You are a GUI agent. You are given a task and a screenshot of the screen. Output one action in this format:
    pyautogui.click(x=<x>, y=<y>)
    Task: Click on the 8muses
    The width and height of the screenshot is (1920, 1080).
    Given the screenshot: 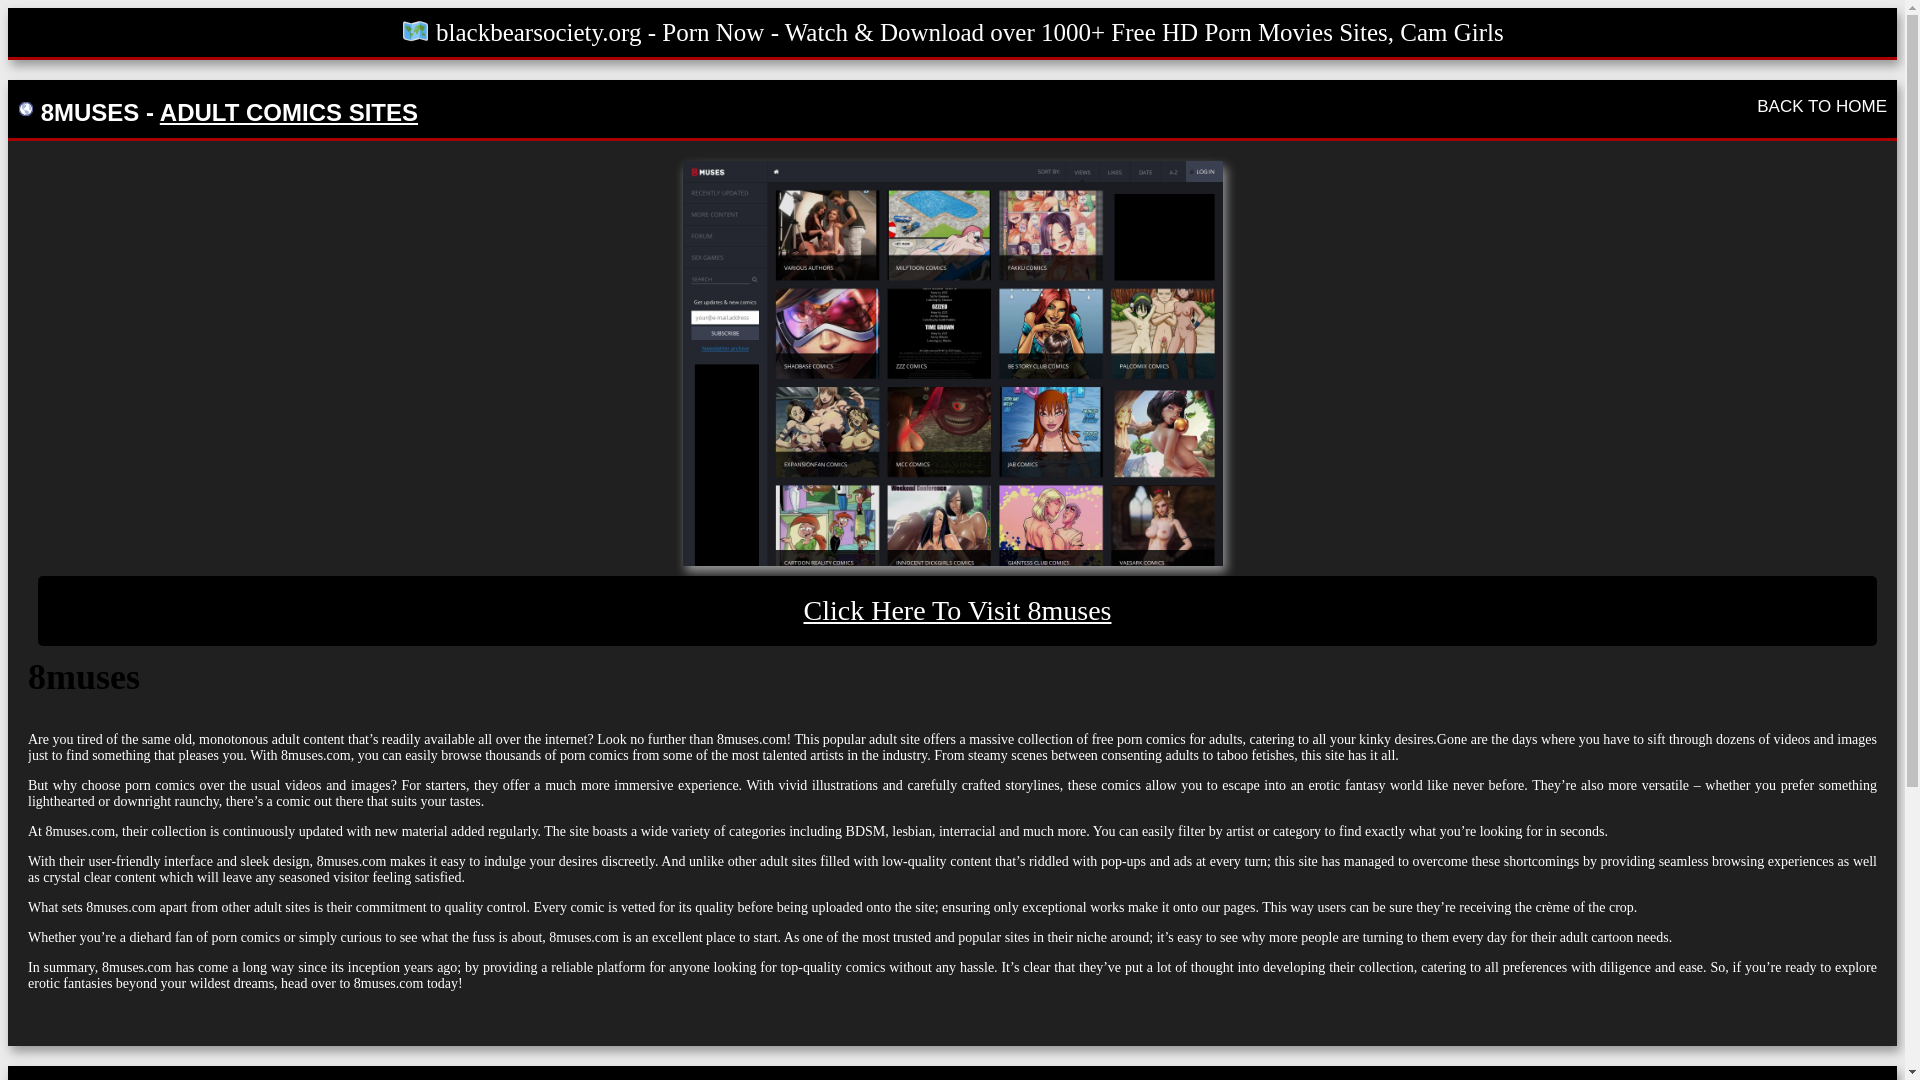 What is the action you would take?
    pyautogui.click(x=951, y=362)
    